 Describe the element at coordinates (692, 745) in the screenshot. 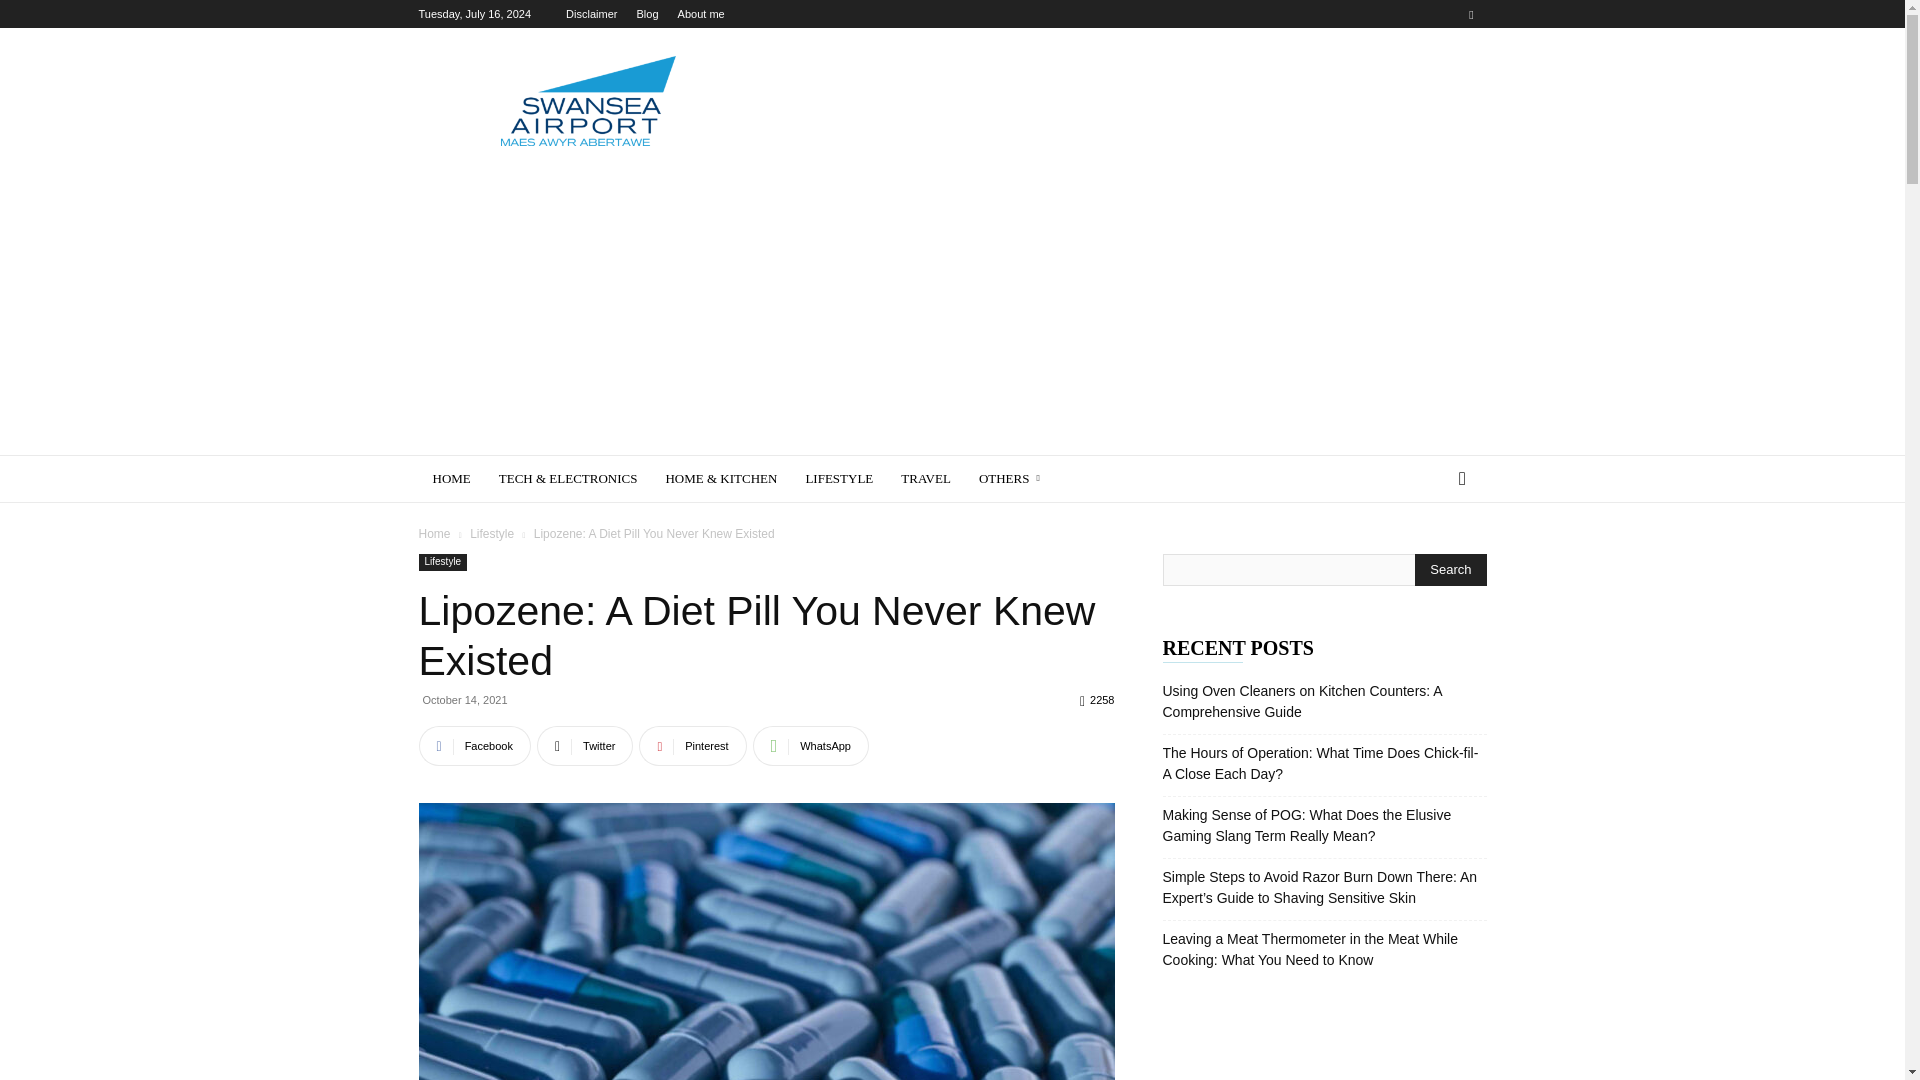

I see `Pinterest` at that location.